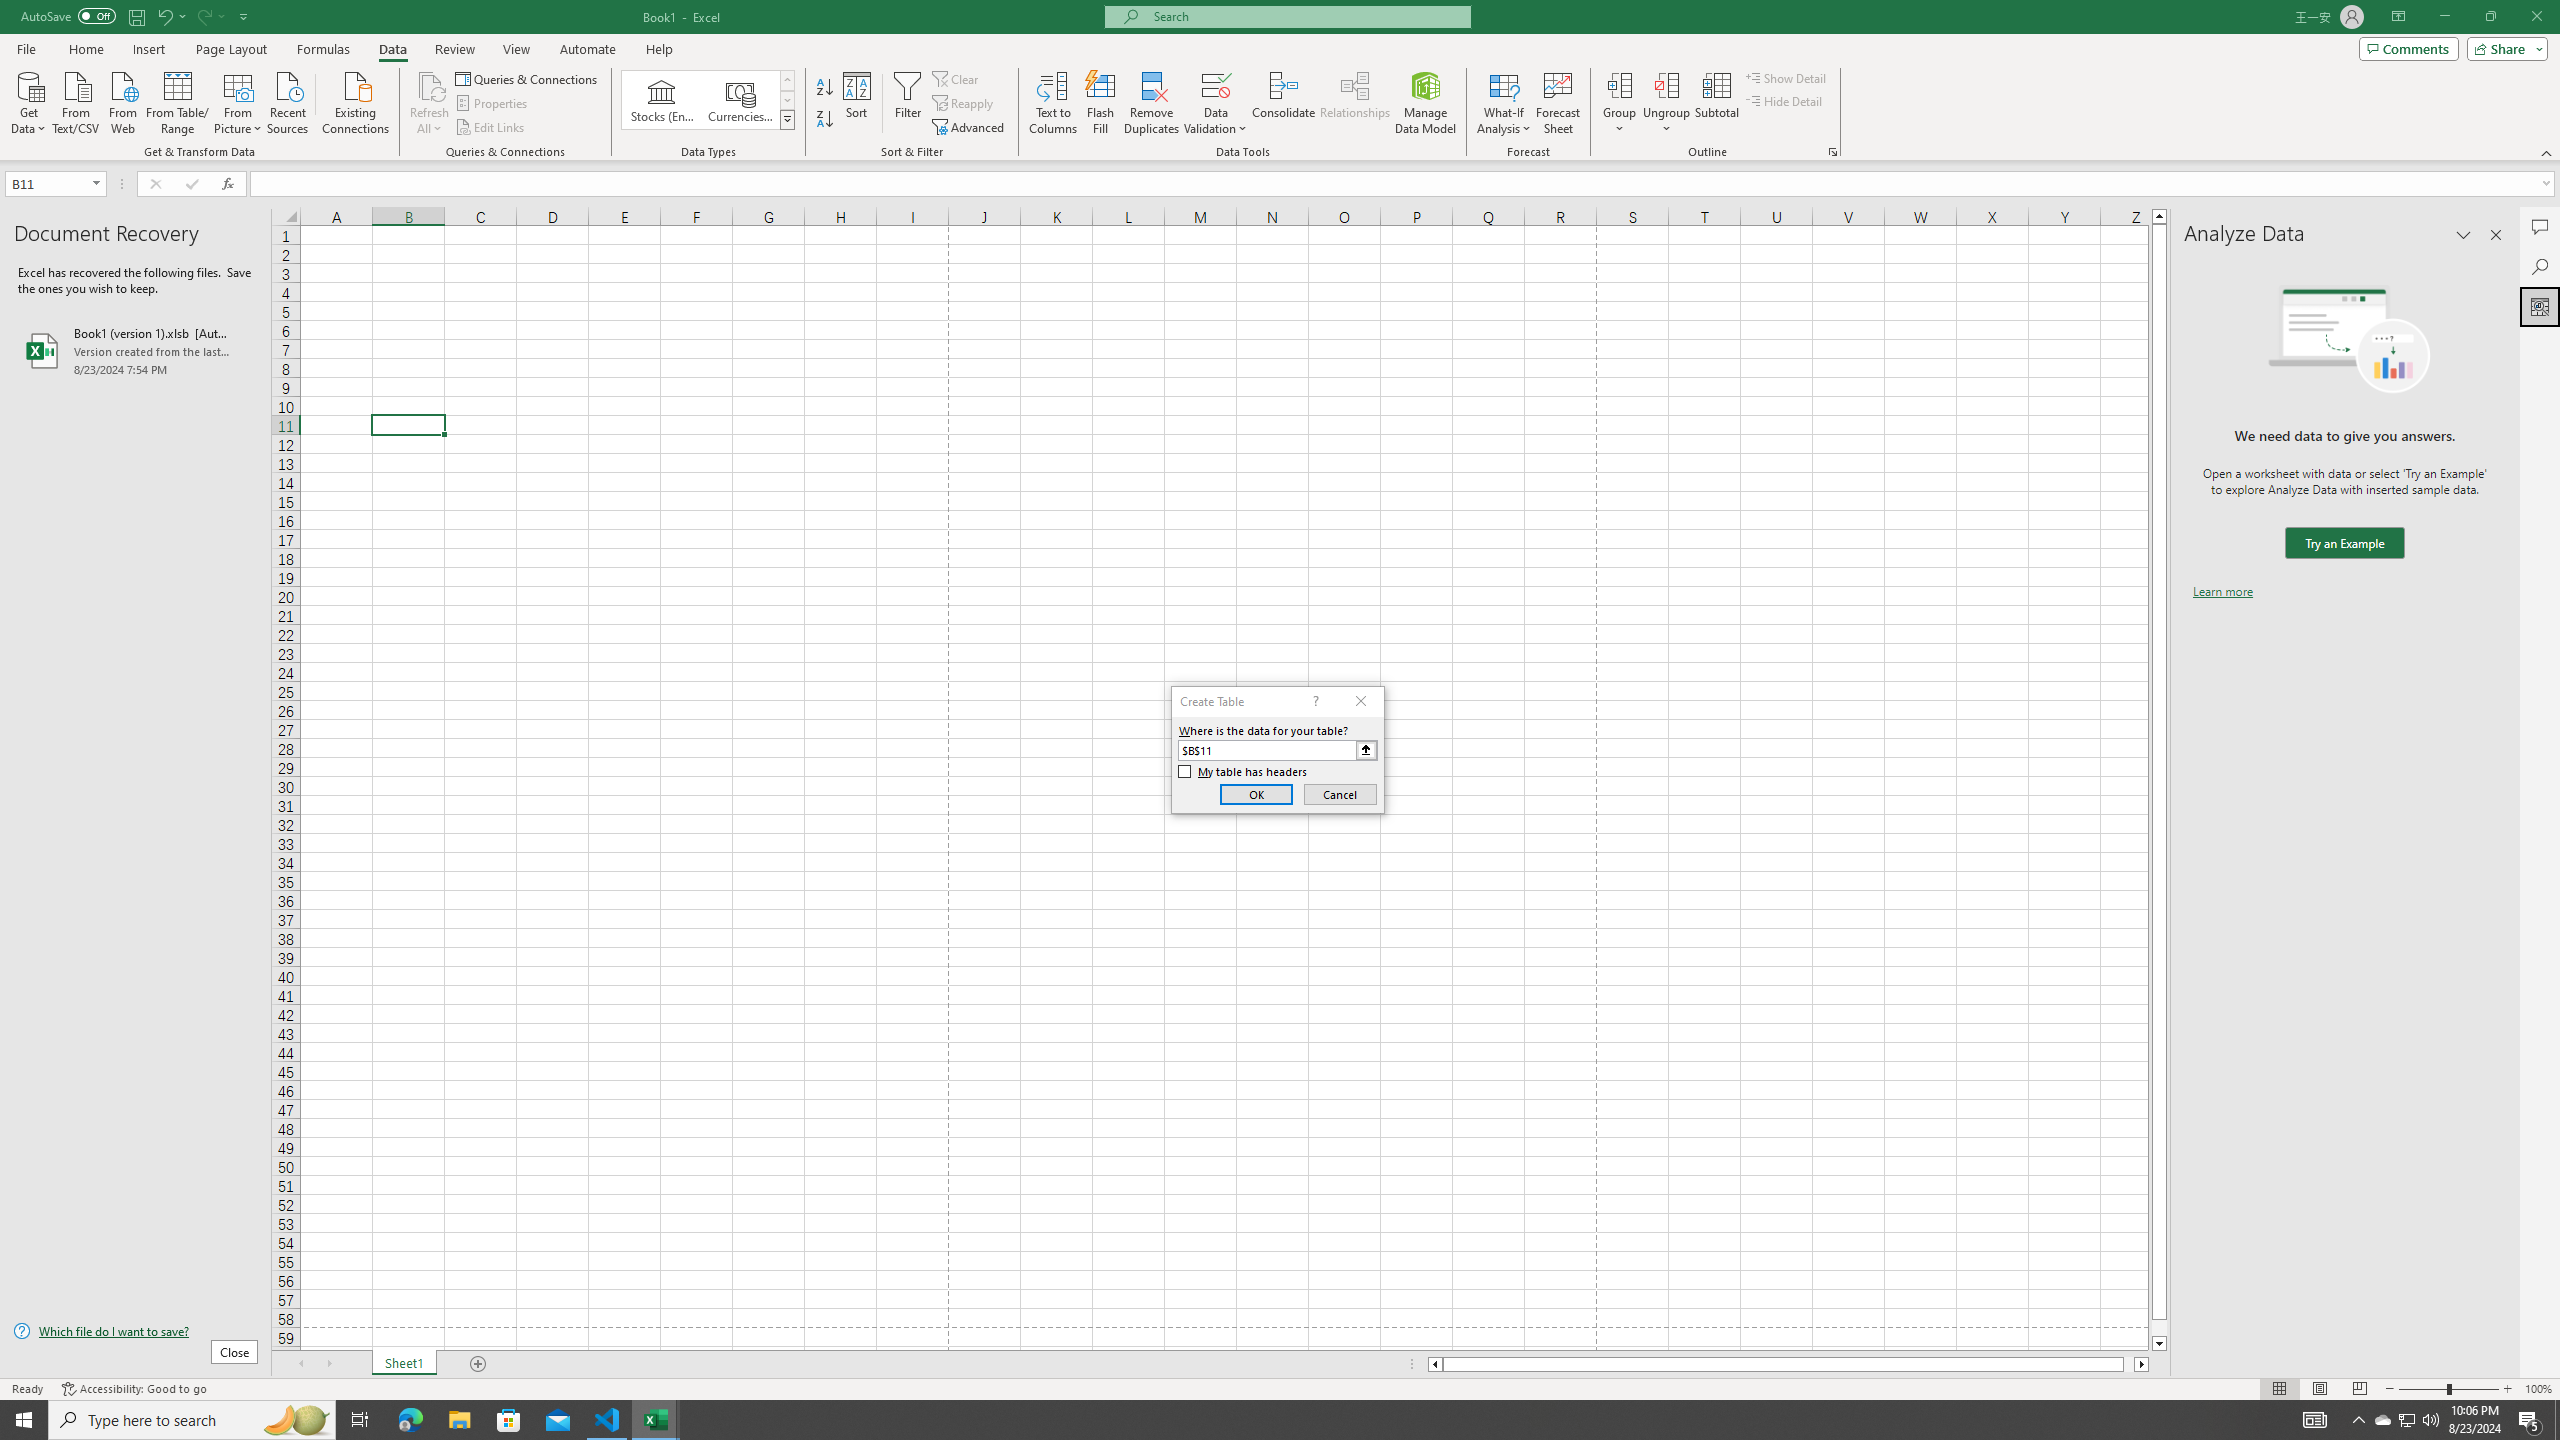  What do you see at coordinates (970, 128) in the screenshot?
I see `Advanced...` at bounding box center [970, 128].